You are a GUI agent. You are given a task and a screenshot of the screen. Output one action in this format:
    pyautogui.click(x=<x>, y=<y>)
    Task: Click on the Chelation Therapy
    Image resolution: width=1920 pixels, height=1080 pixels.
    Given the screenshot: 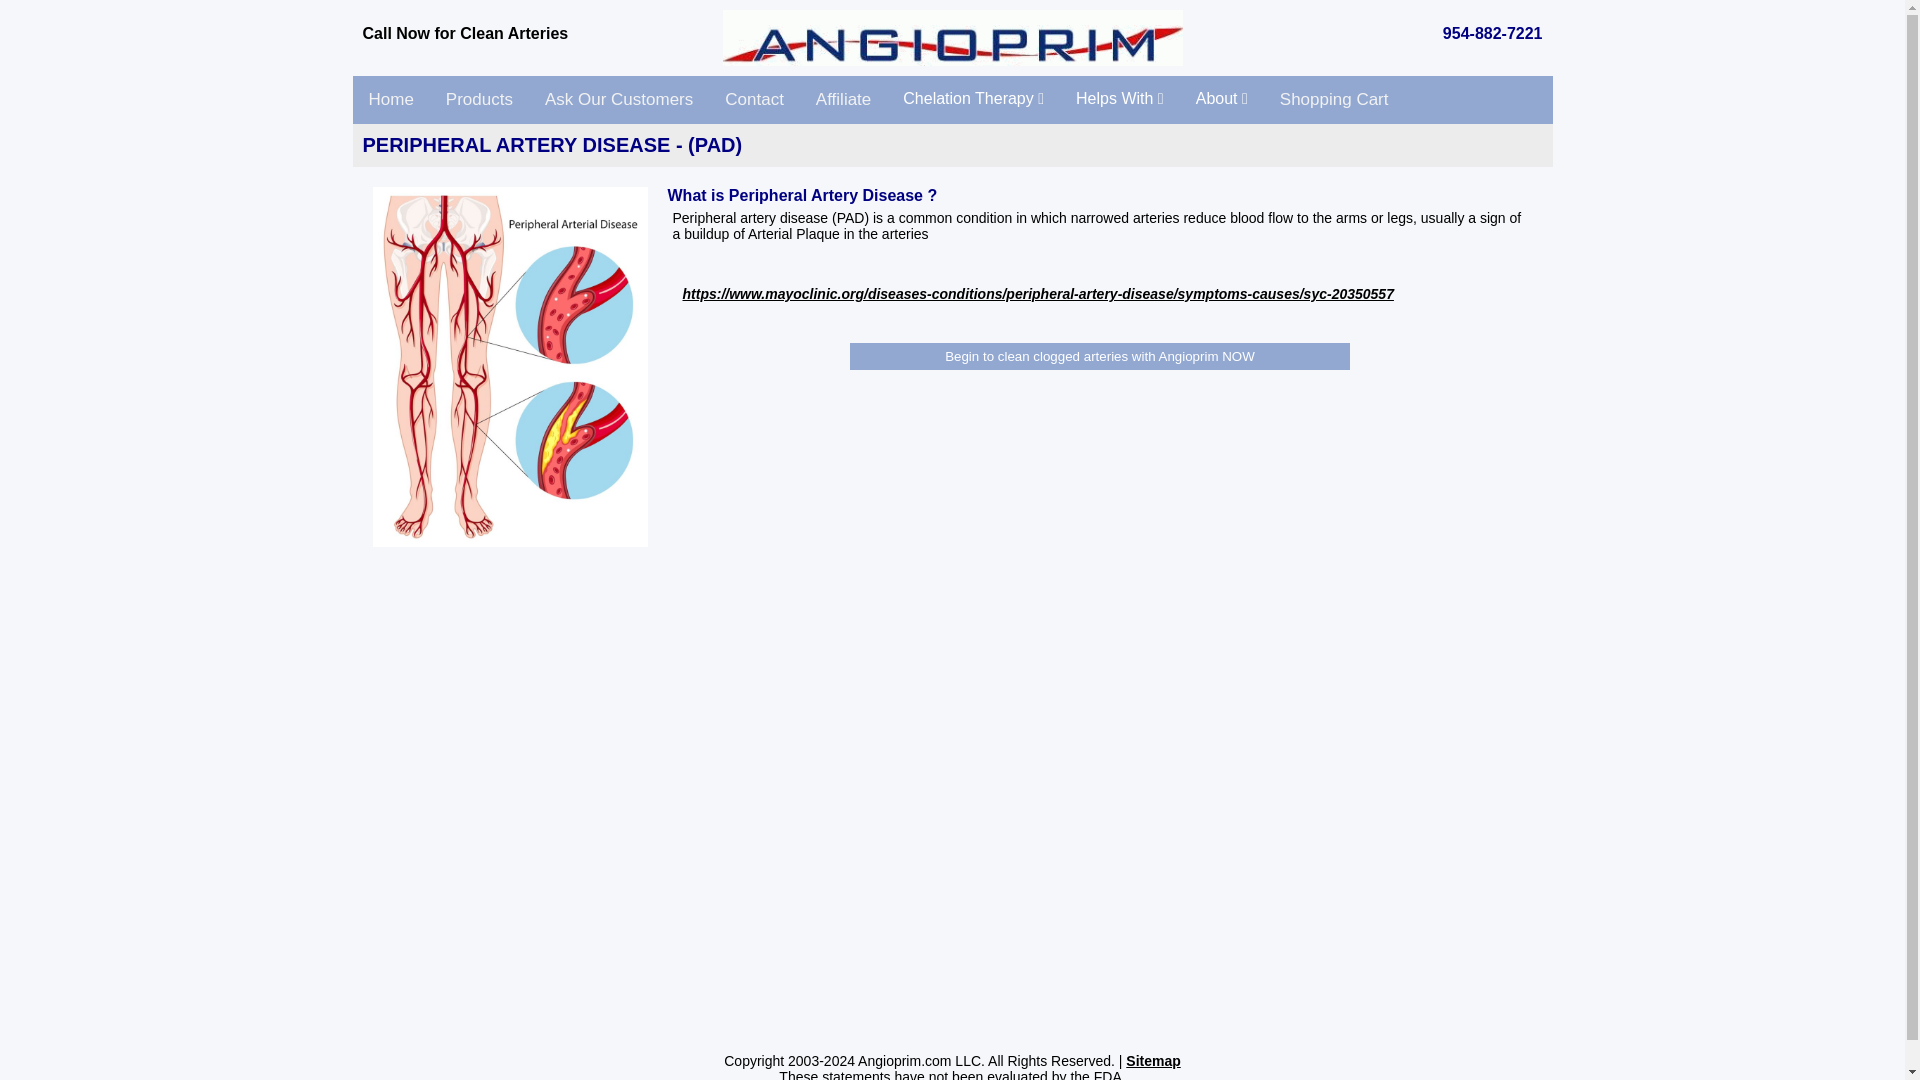 What is the action you would take?
    pyautogui.click(x=973, y=98)
    